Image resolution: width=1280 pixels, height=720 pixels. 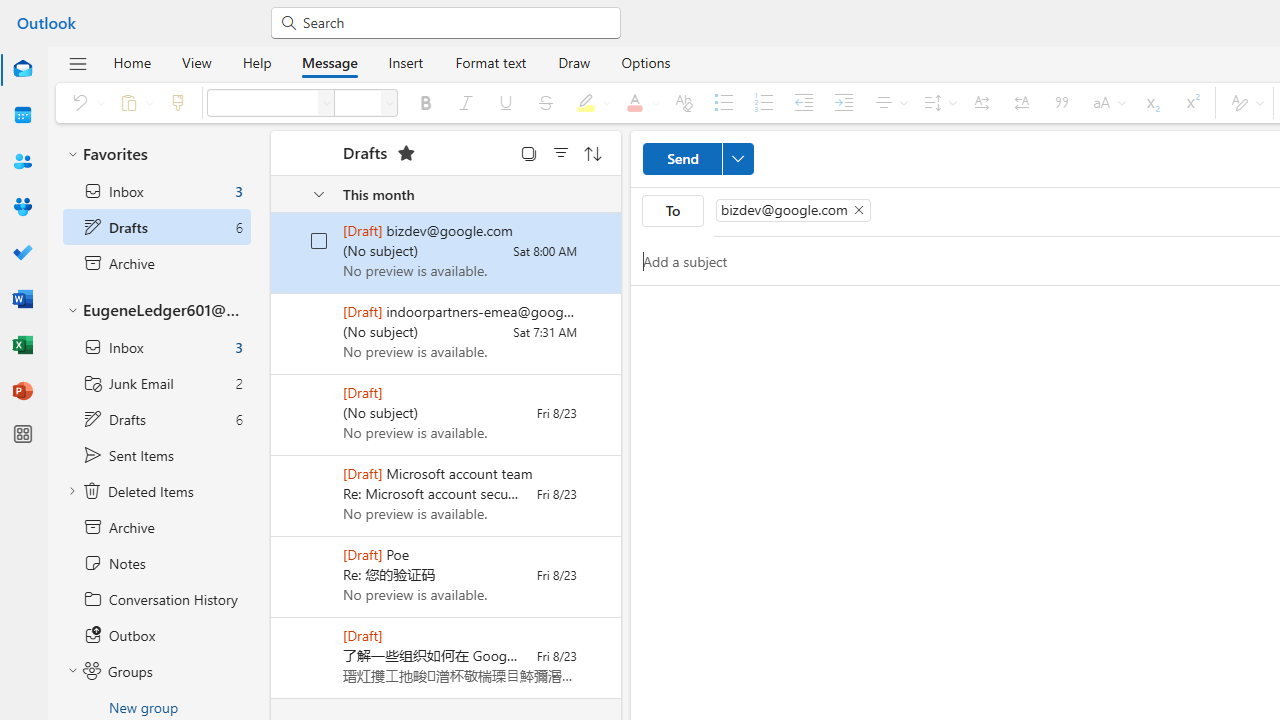 I want to click on Groups, so click(x=22, y=208).